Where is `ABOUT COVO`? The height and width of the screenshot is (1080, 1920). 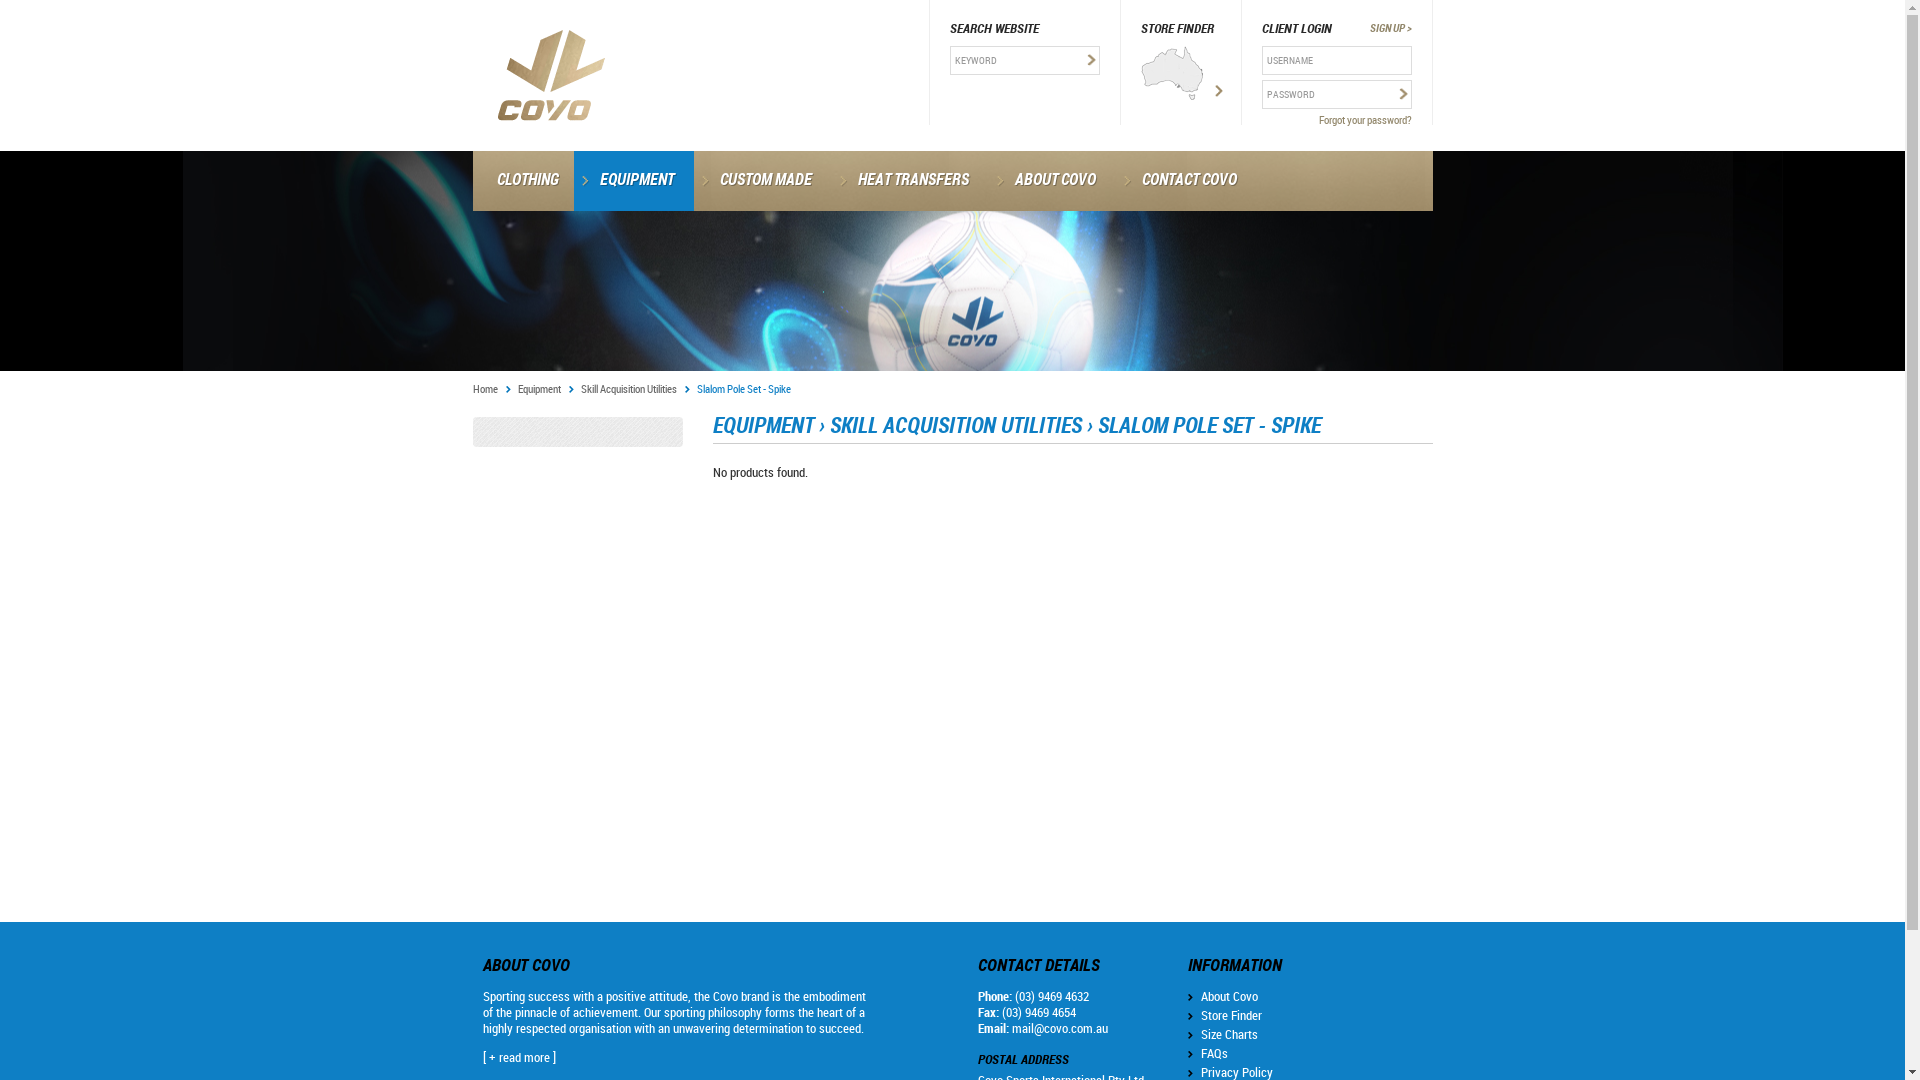
ABOUT COVO is located at coordinates (1051, 181).